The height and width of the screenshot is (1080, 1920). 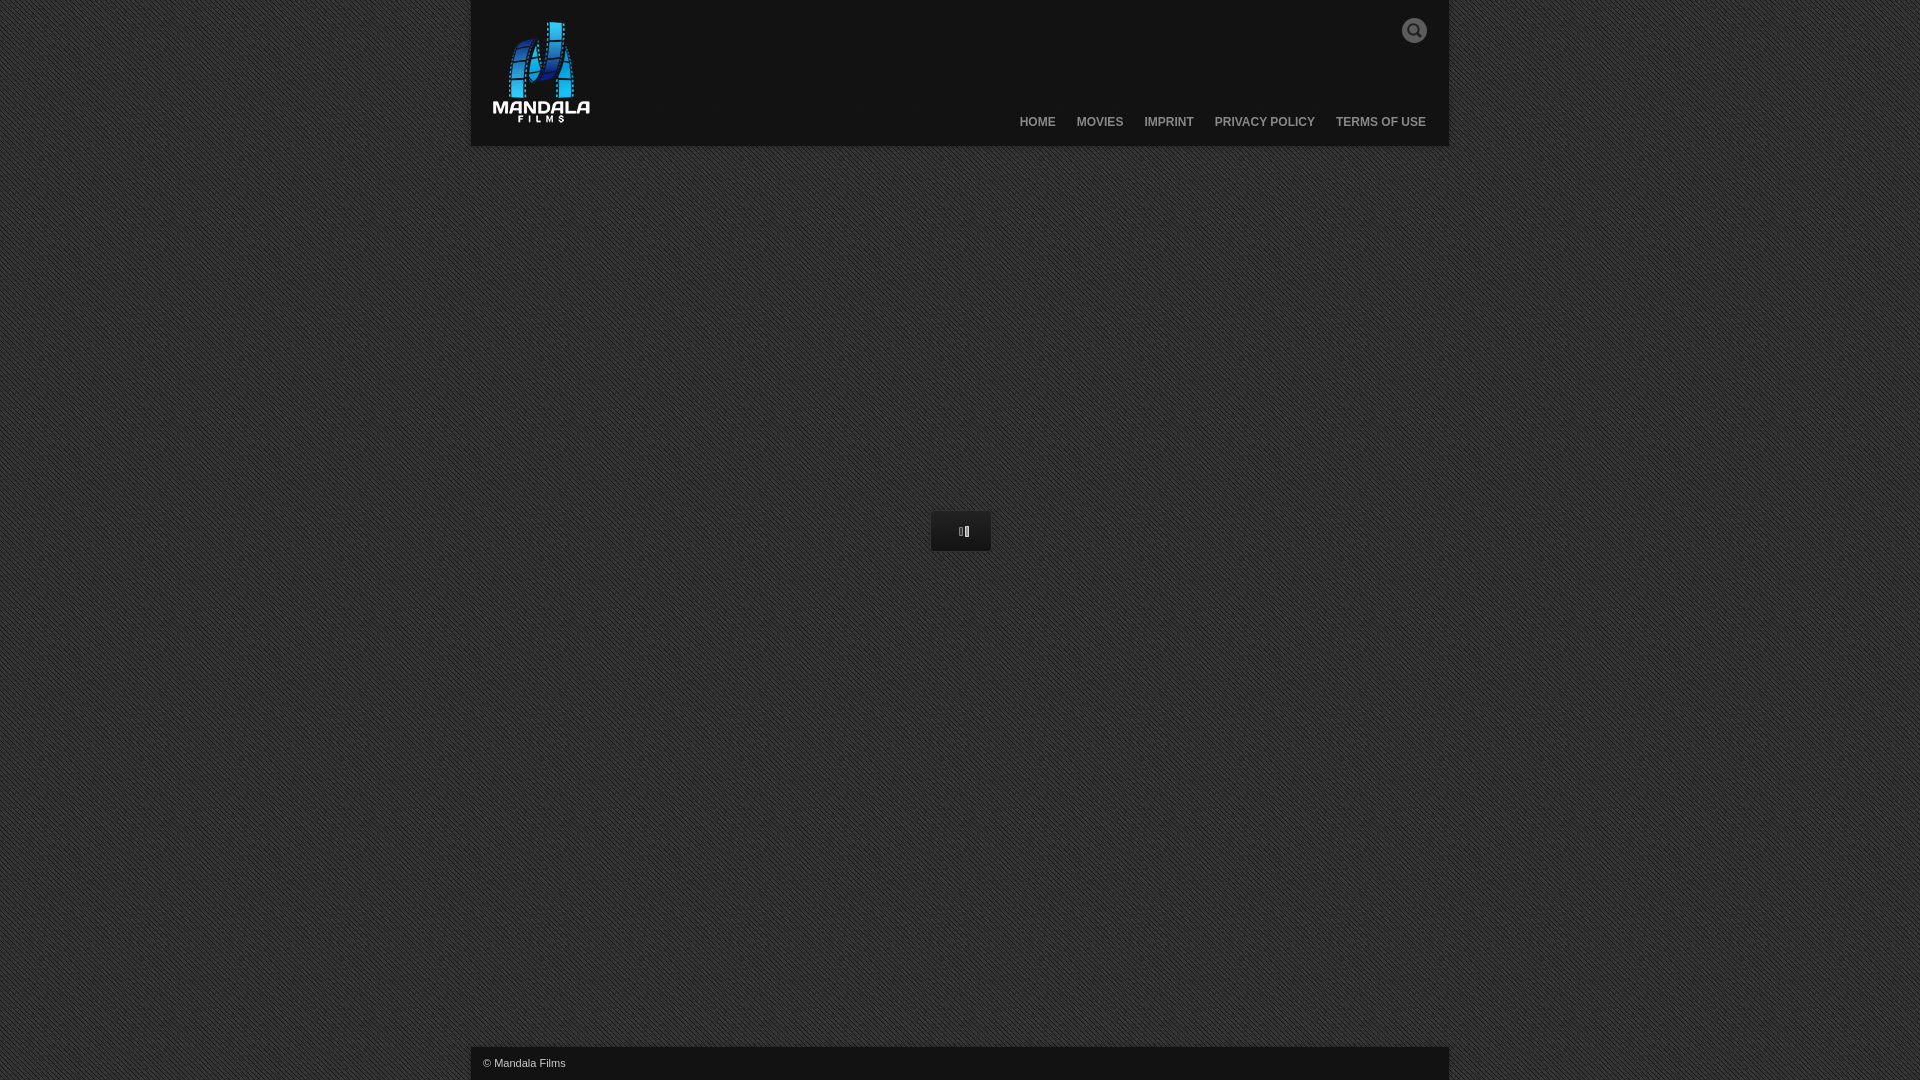 I want to click on PRIVACY POLICY, so click(x=1264, y=129).